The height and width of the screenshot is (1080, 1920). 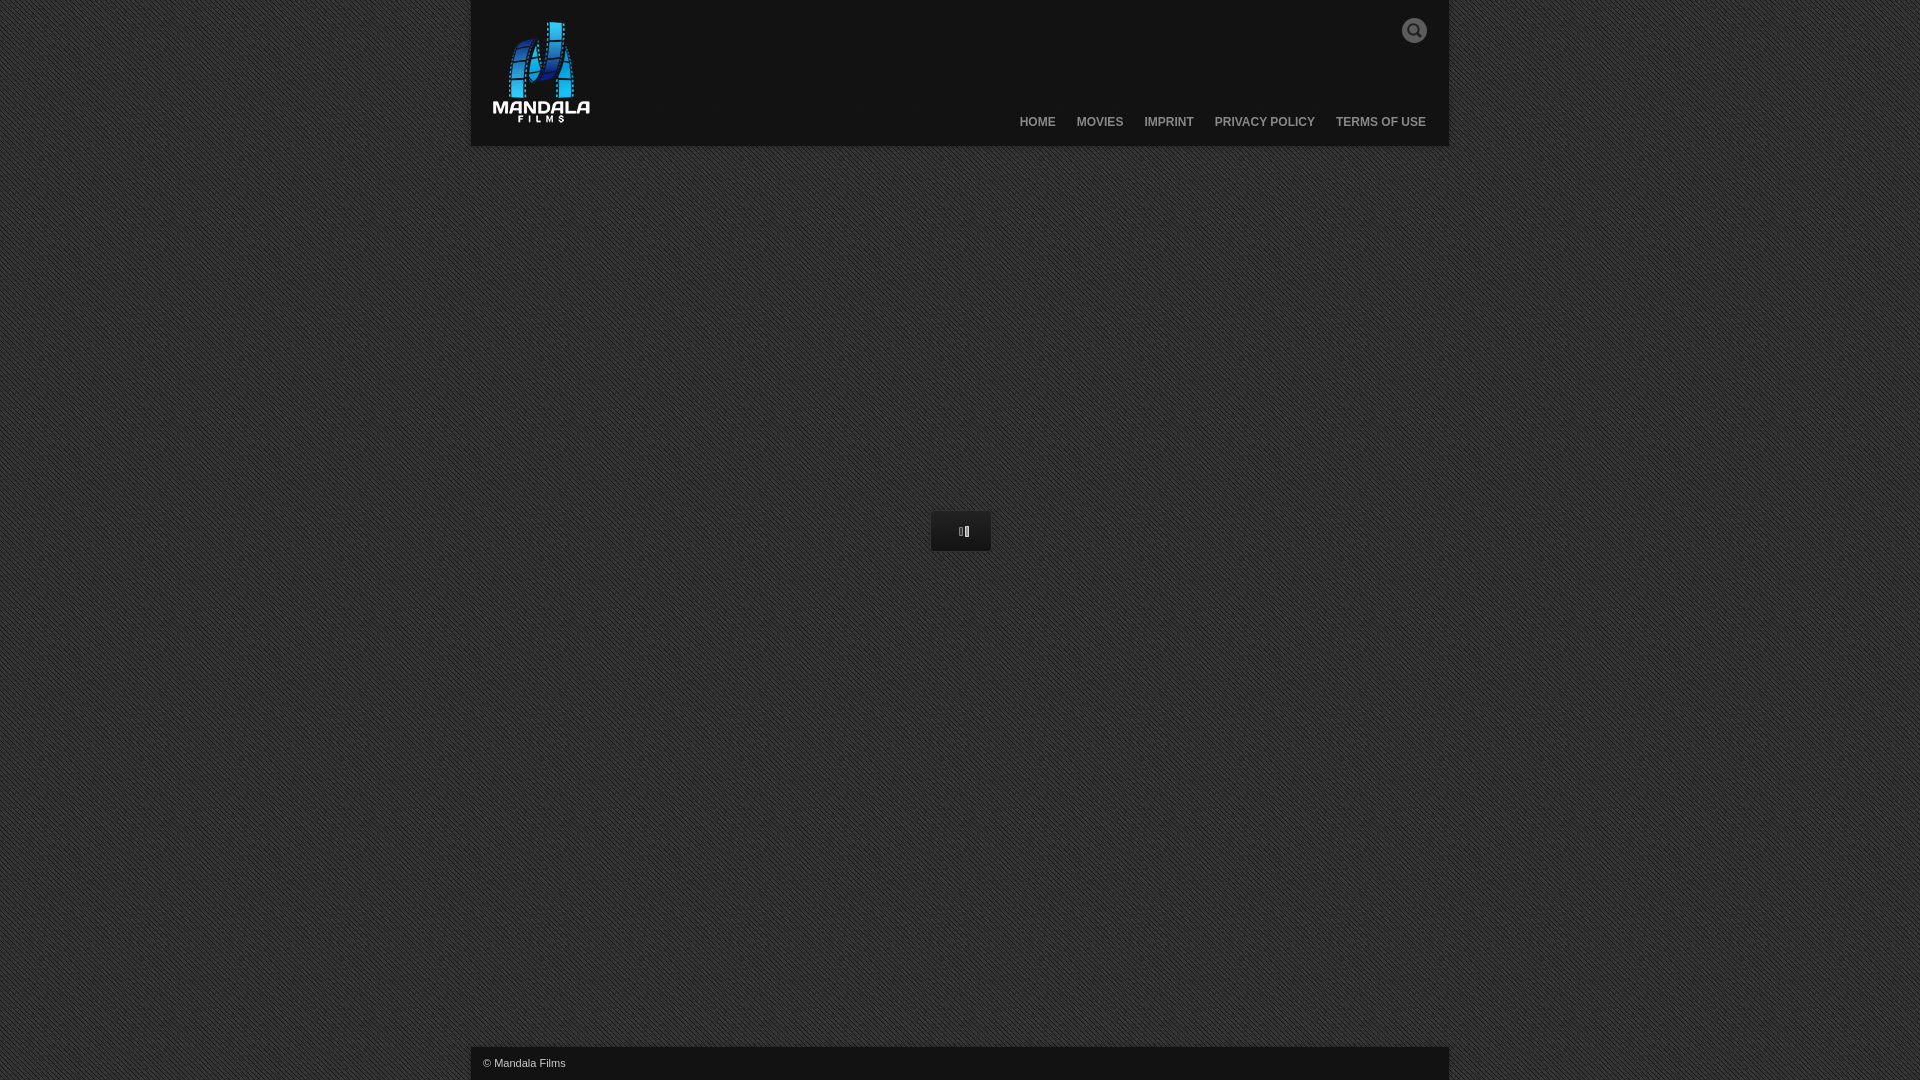 I want to click on PRIVACY POLICY, so click(x=1264, y=129).